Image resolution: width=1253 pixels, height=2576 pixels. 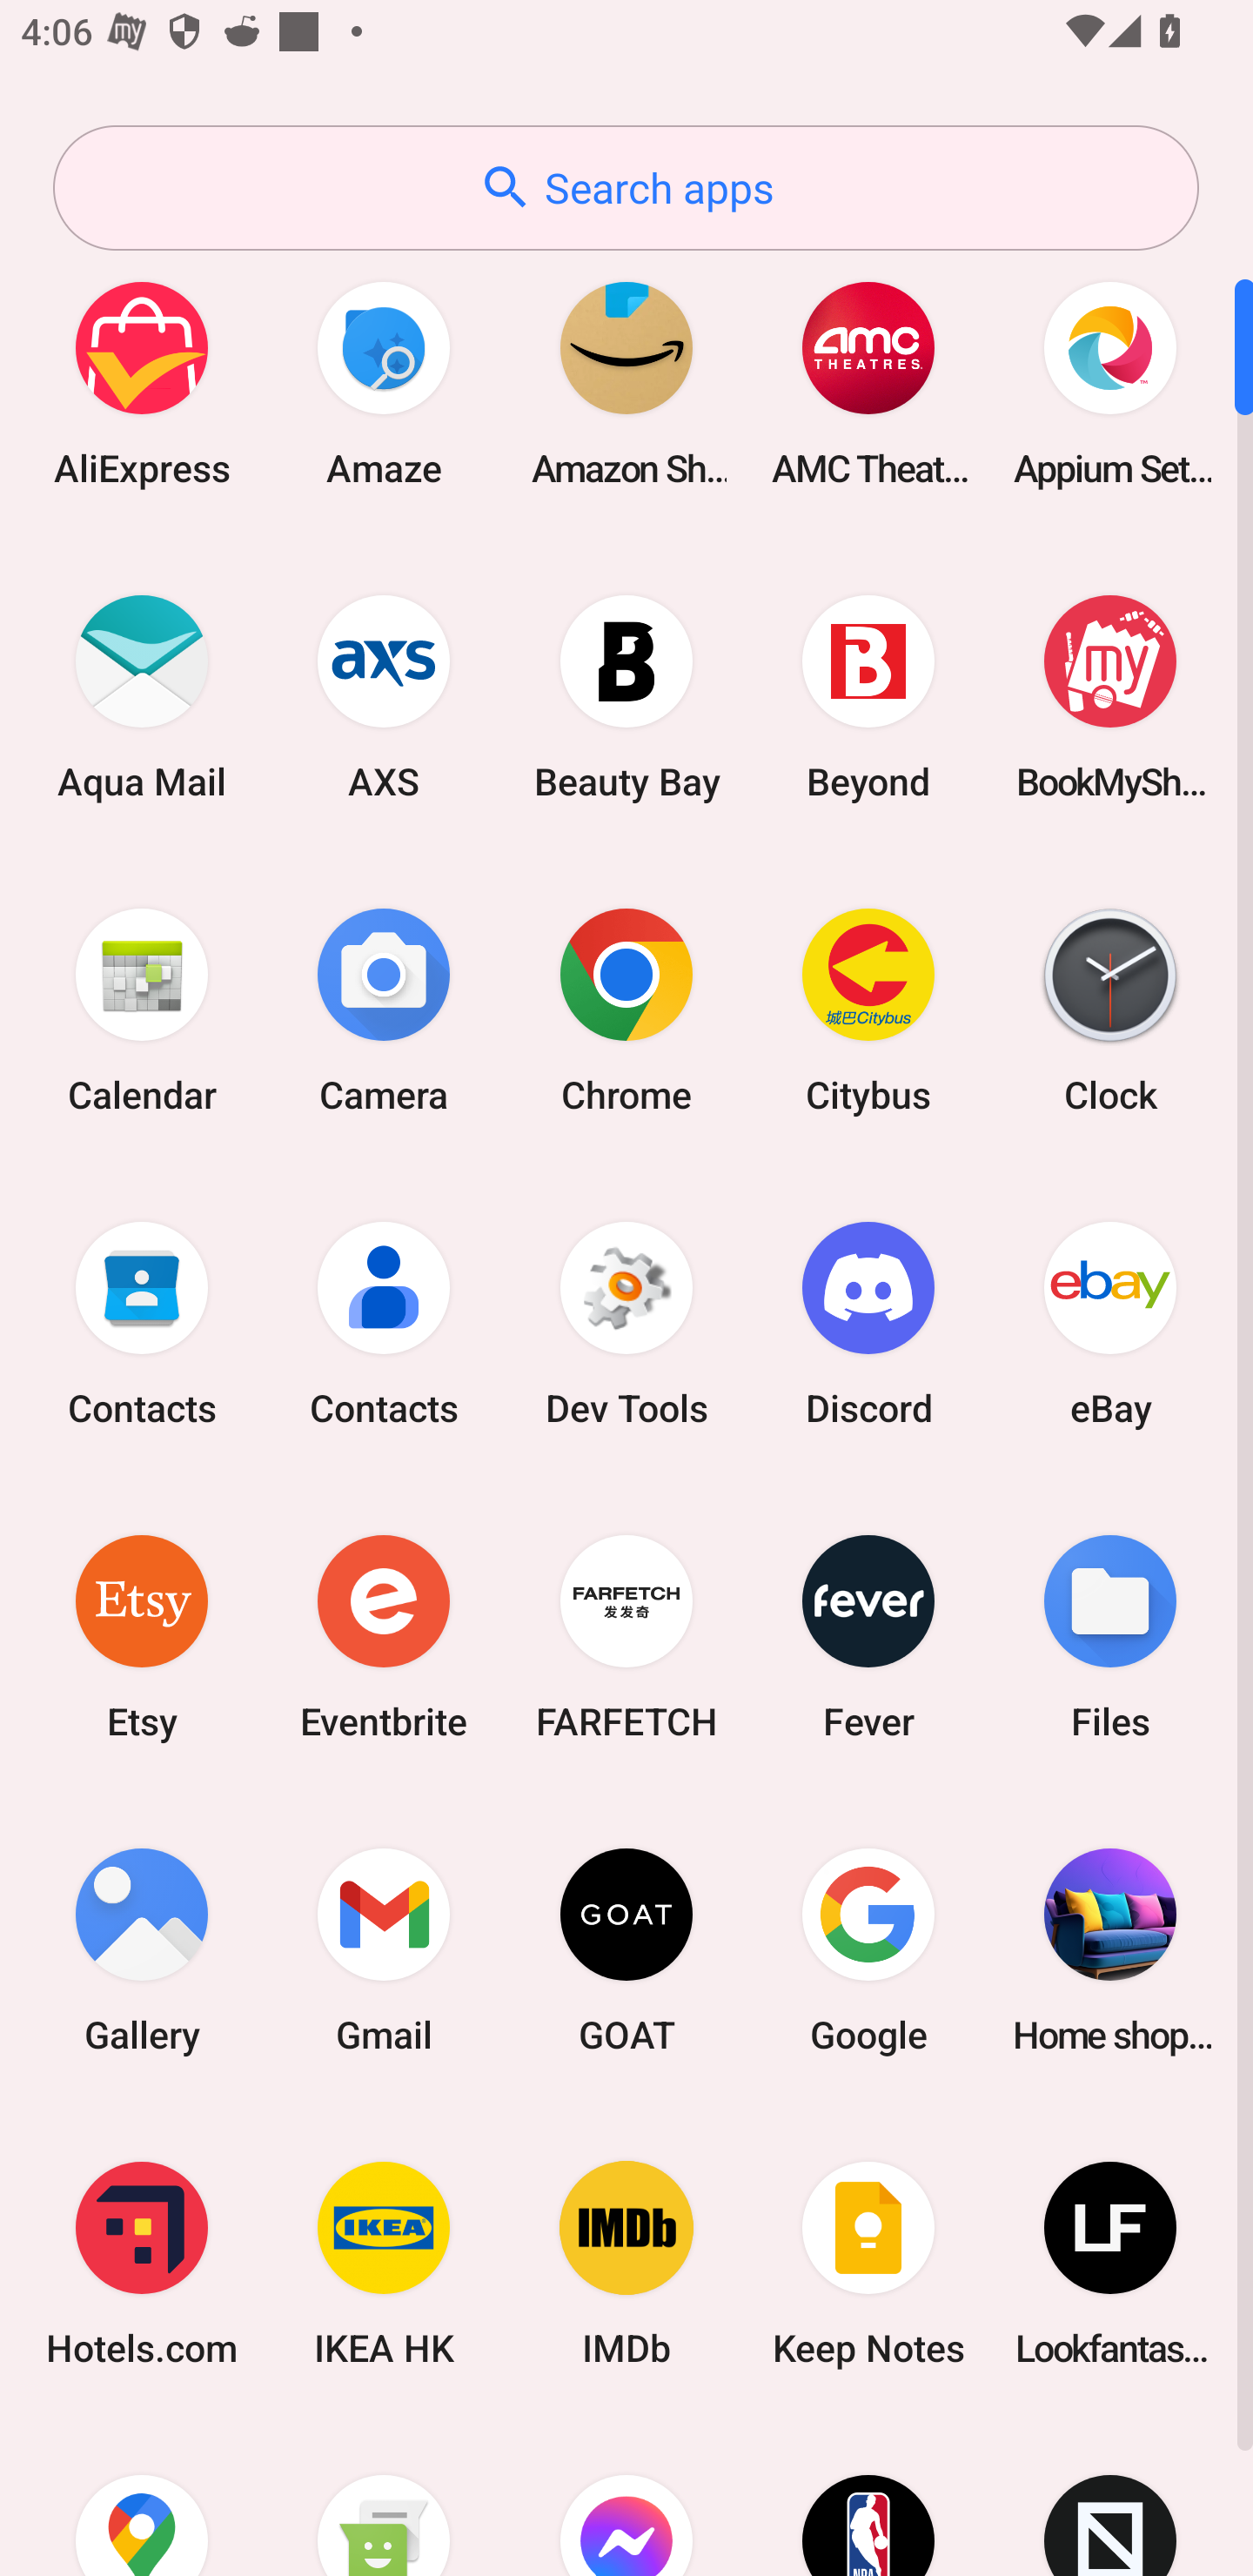 I want to click on Beyond, so click(x=868, y=696).